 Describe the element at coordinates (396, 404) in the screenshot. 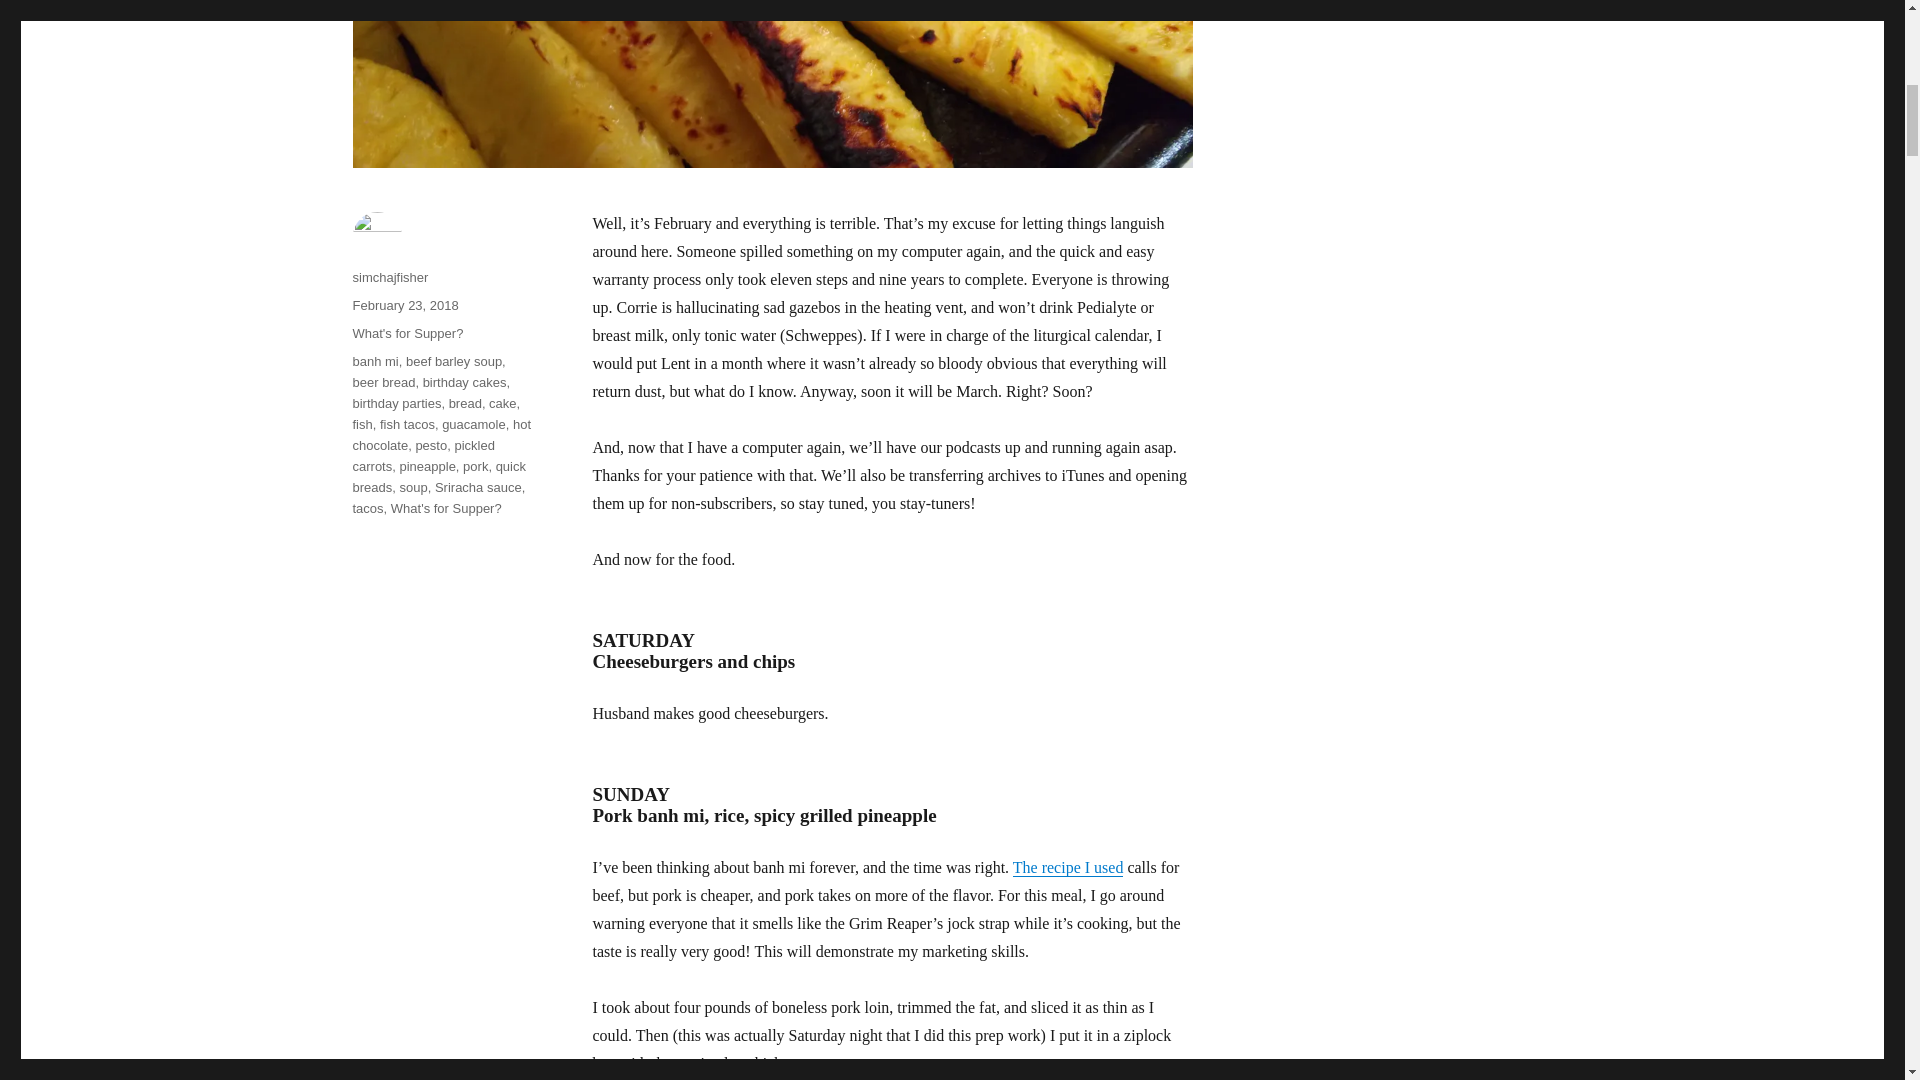

I see `birthday parties` at that location.